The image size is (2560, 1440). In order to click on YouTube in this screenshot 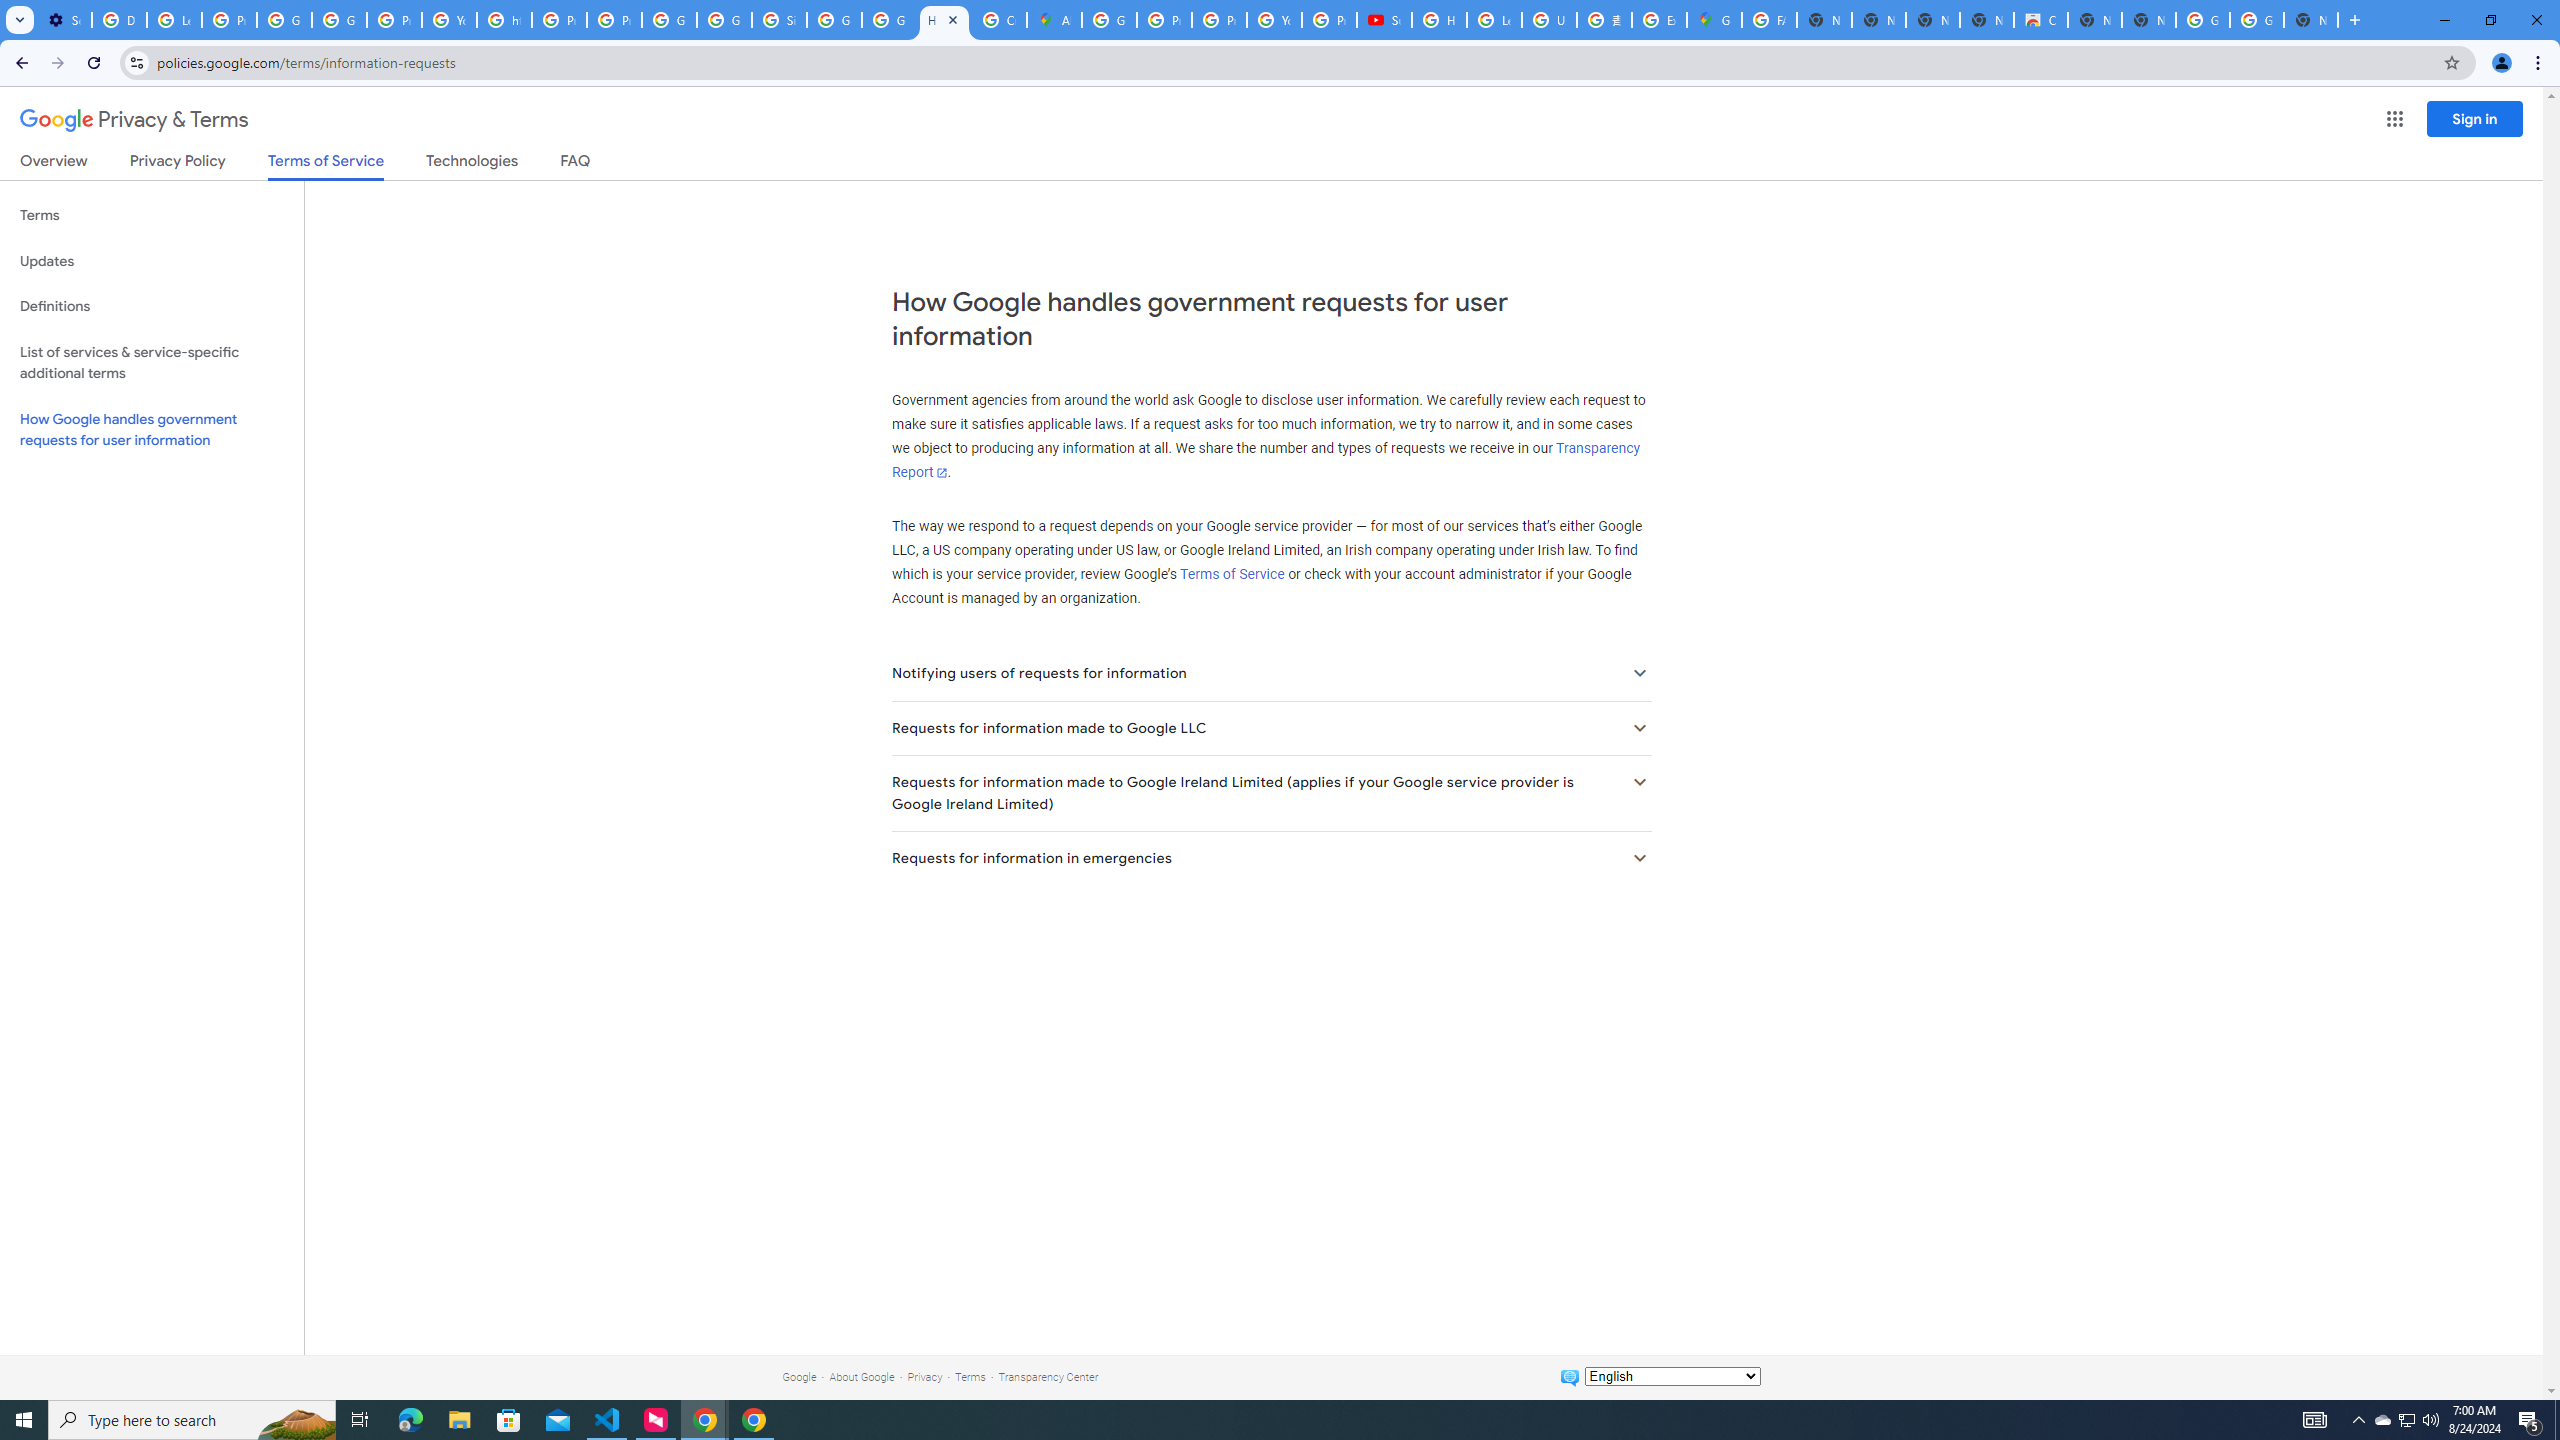, I will do `click(449, 20)`.